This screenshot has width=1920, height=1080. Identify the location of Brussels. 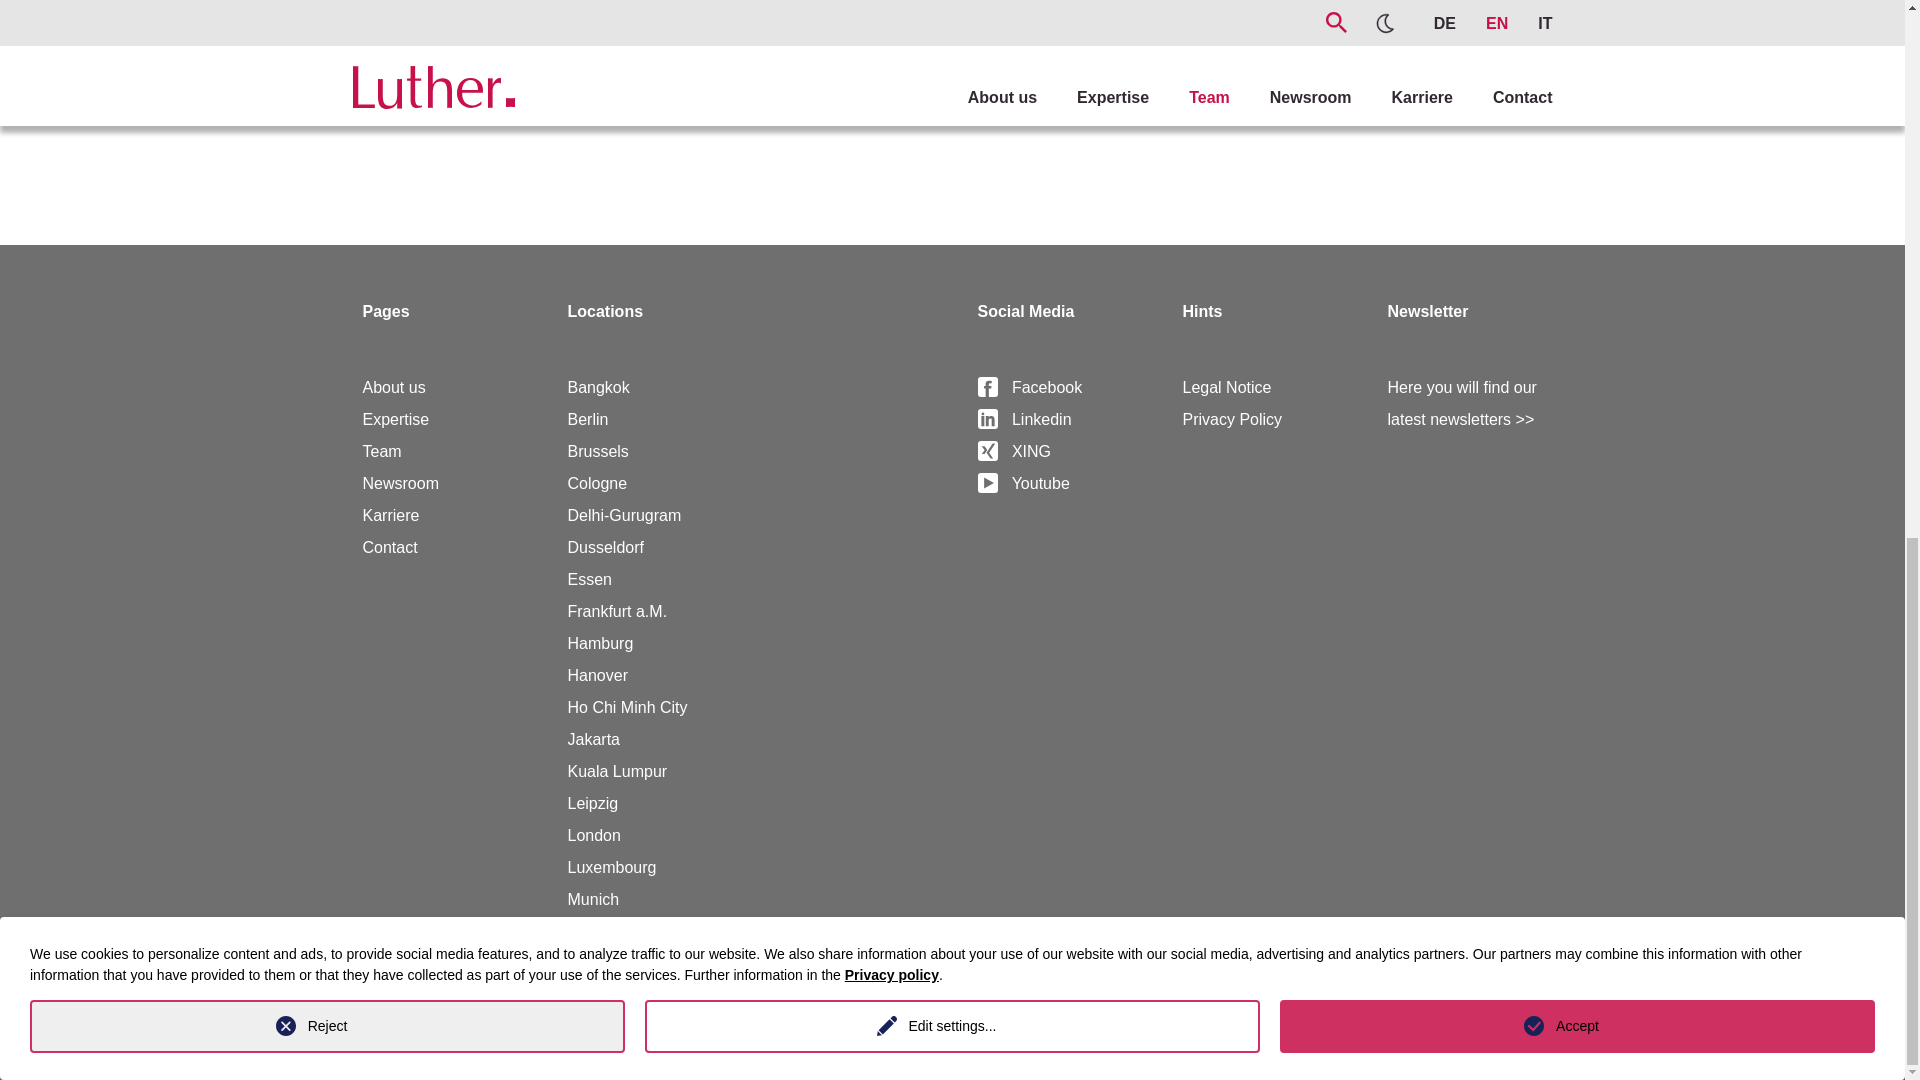
(598, 451).